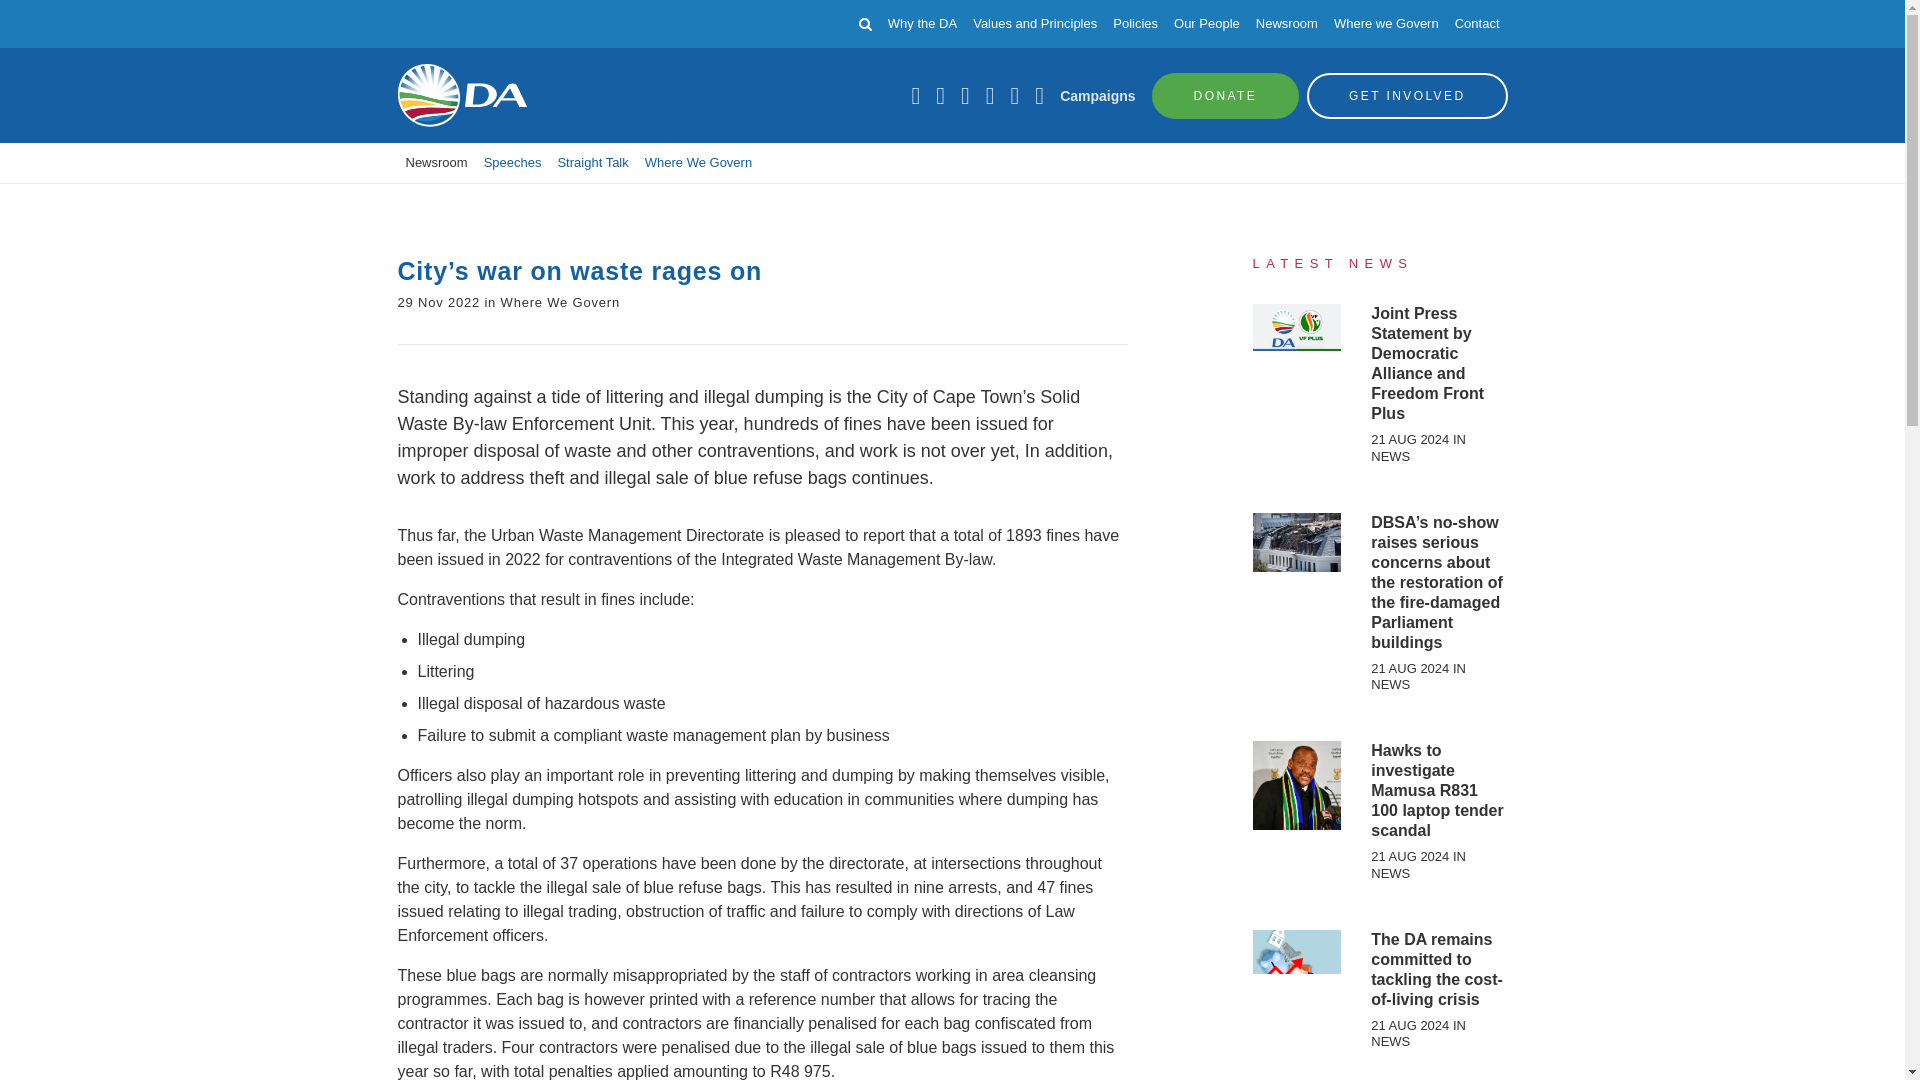  What do you see at coordinates (462, 95) in the screenshot?
I see `Democratic Alliance Logo` at bounding box center [462, 95].